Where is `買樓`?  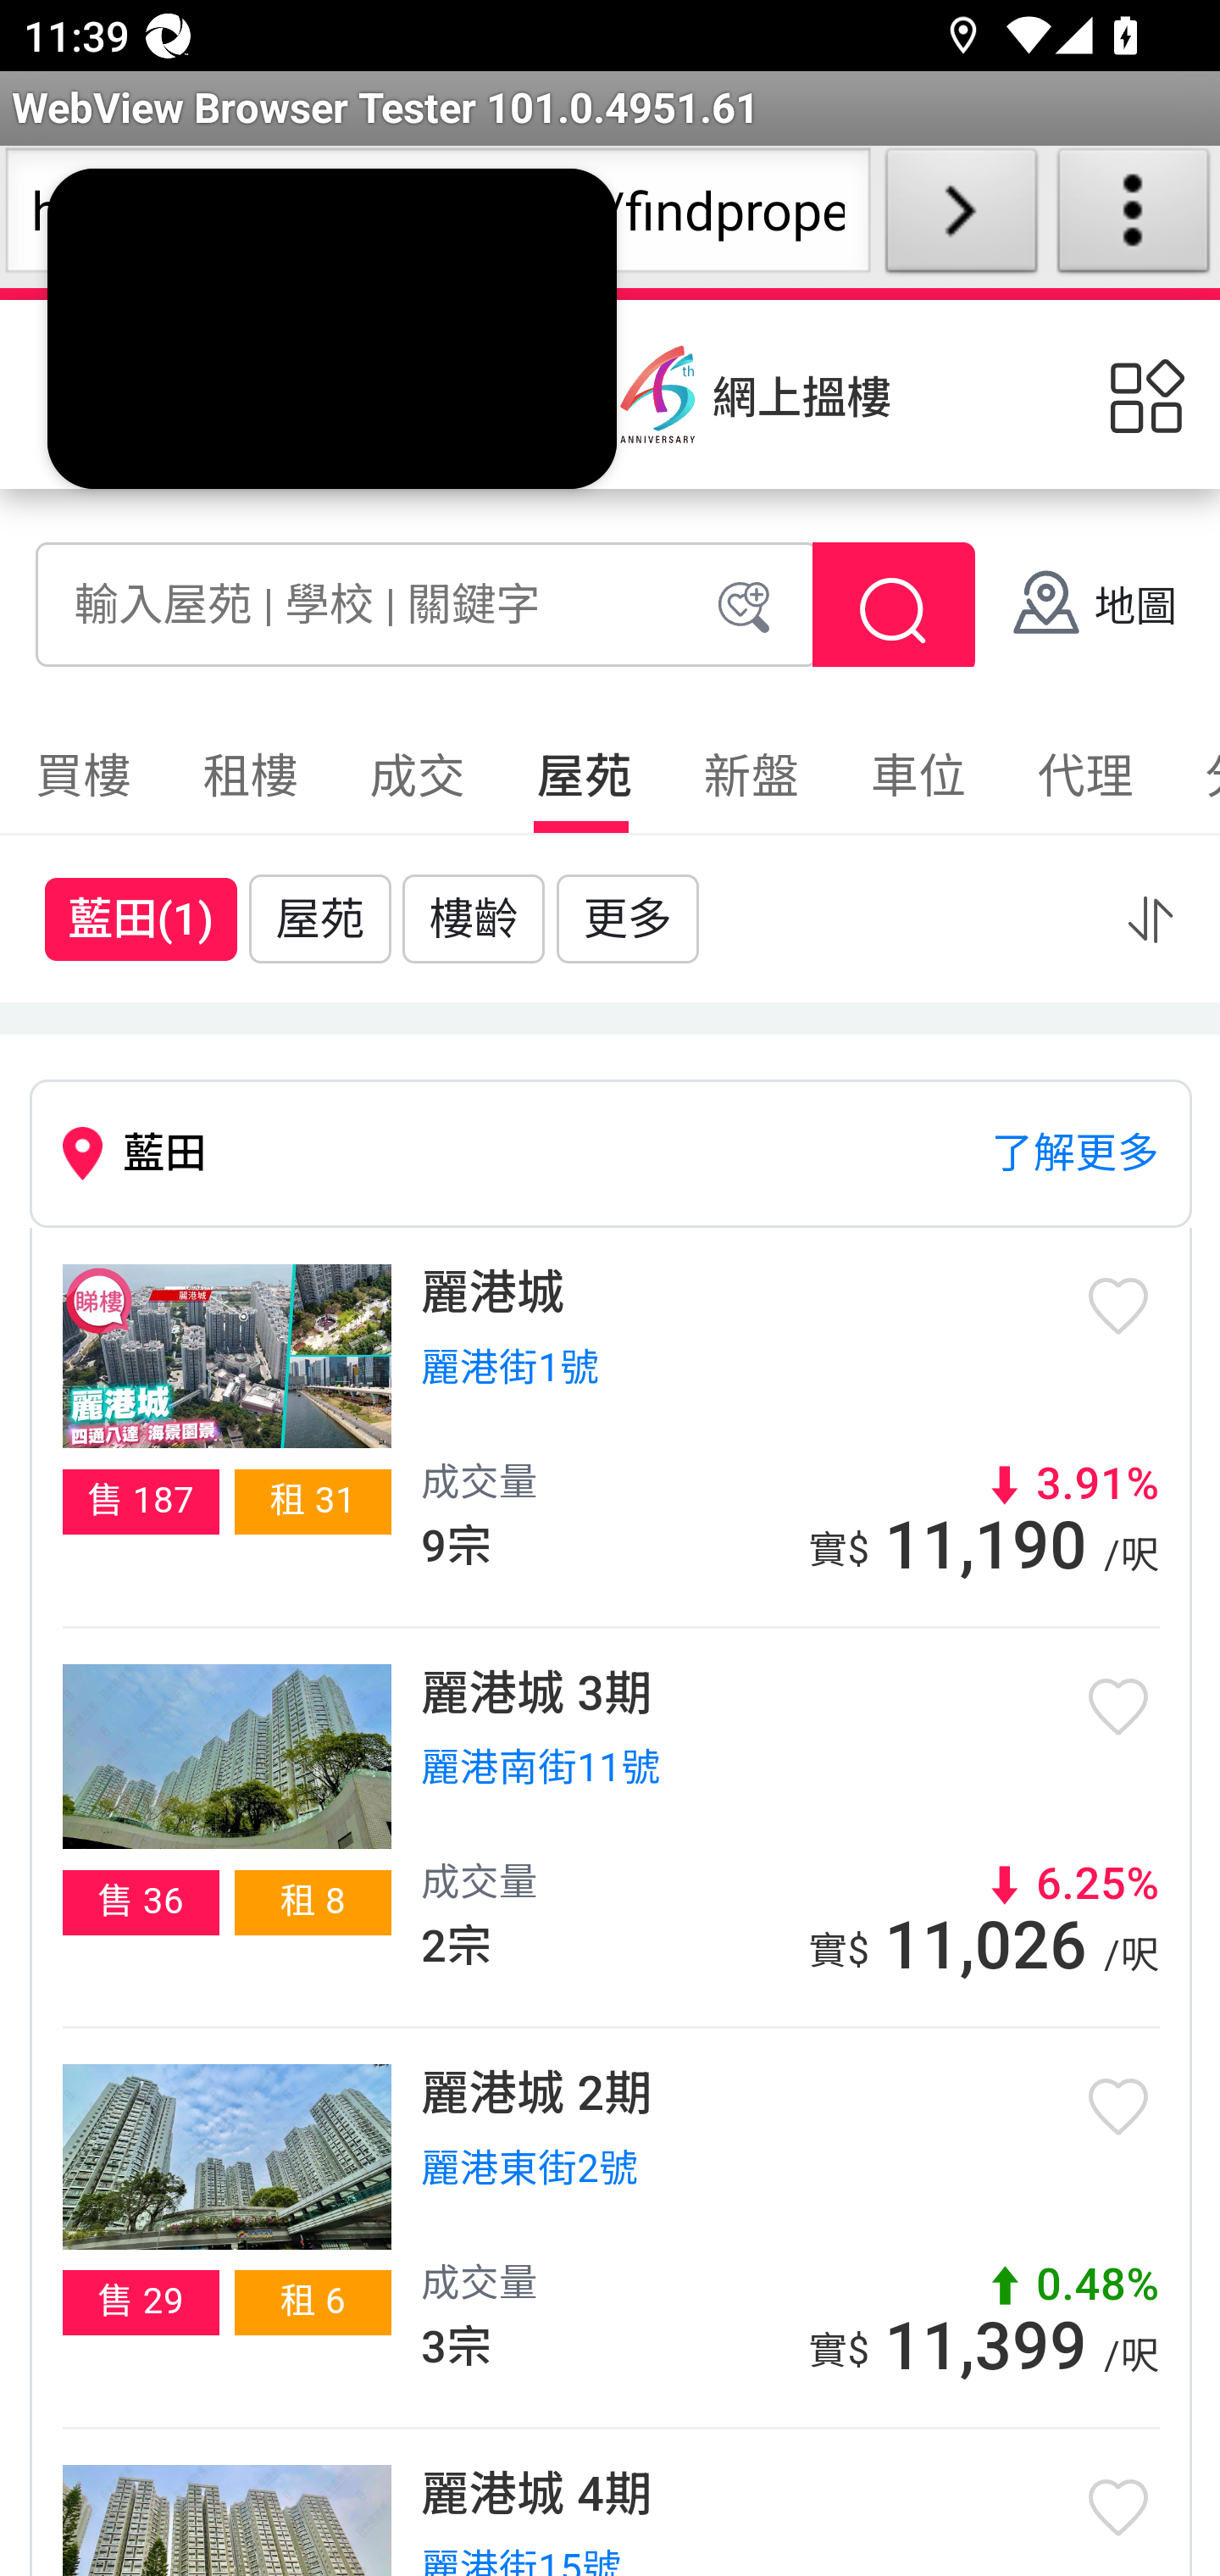 買樓 is located at coordinates (84, 776).